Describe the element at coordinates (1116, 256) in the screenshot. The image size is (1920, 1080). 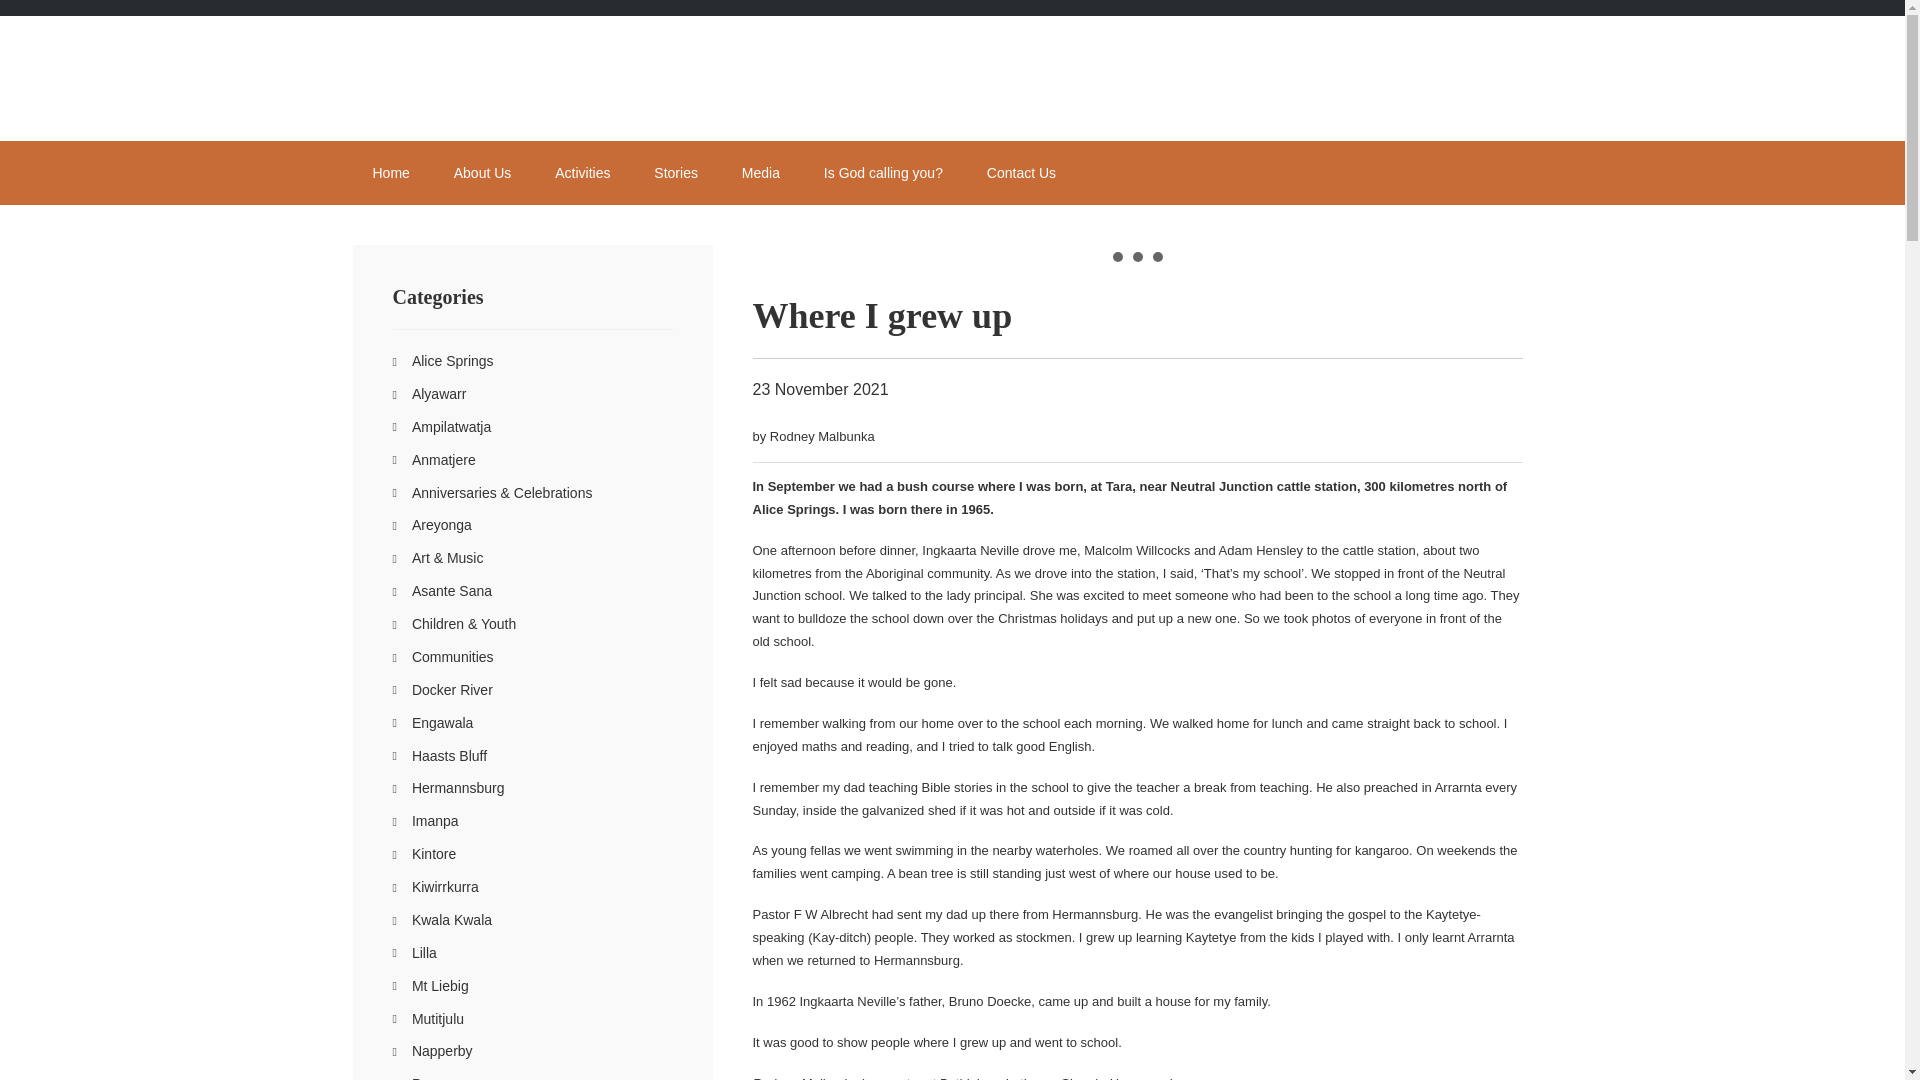
I see `1` at that location.